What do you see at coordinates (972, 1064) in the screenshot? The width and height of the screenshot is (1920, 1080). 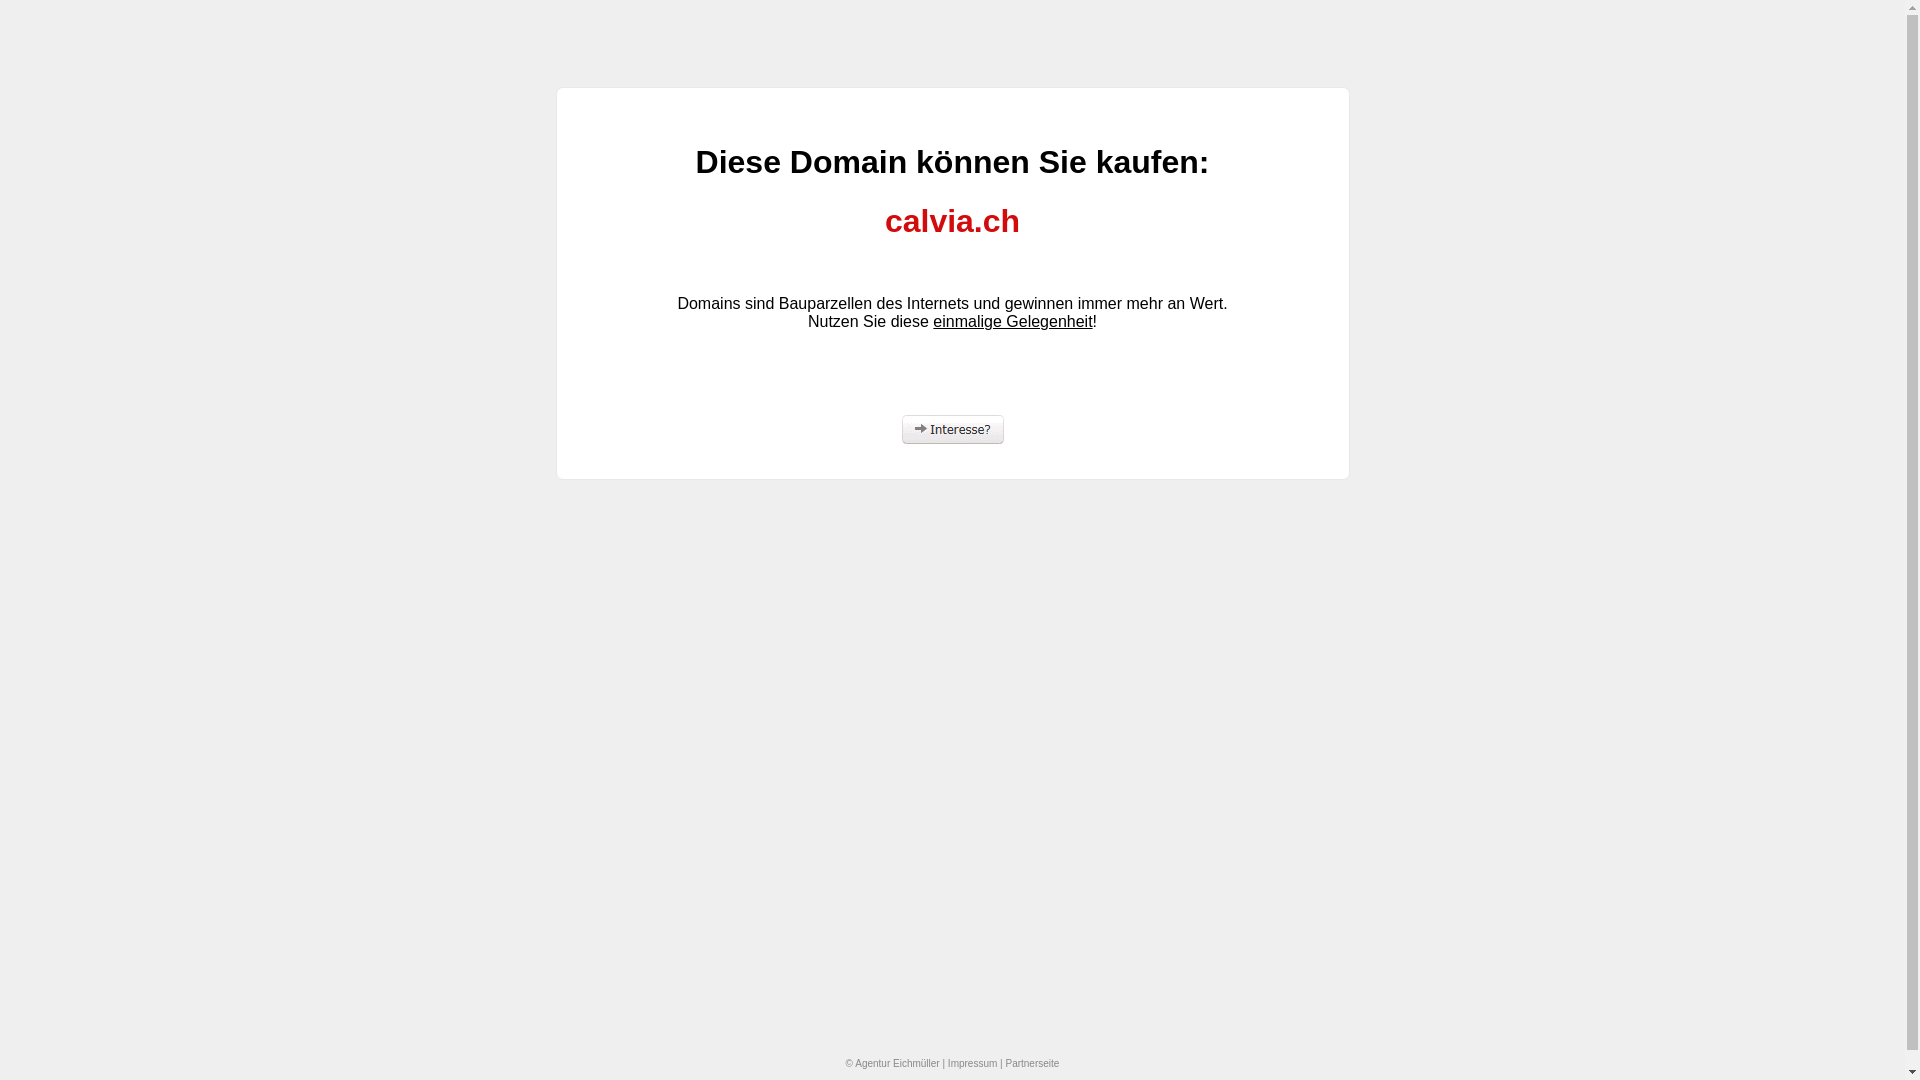 I see `Impressum` at bounding box center [972, 1064].